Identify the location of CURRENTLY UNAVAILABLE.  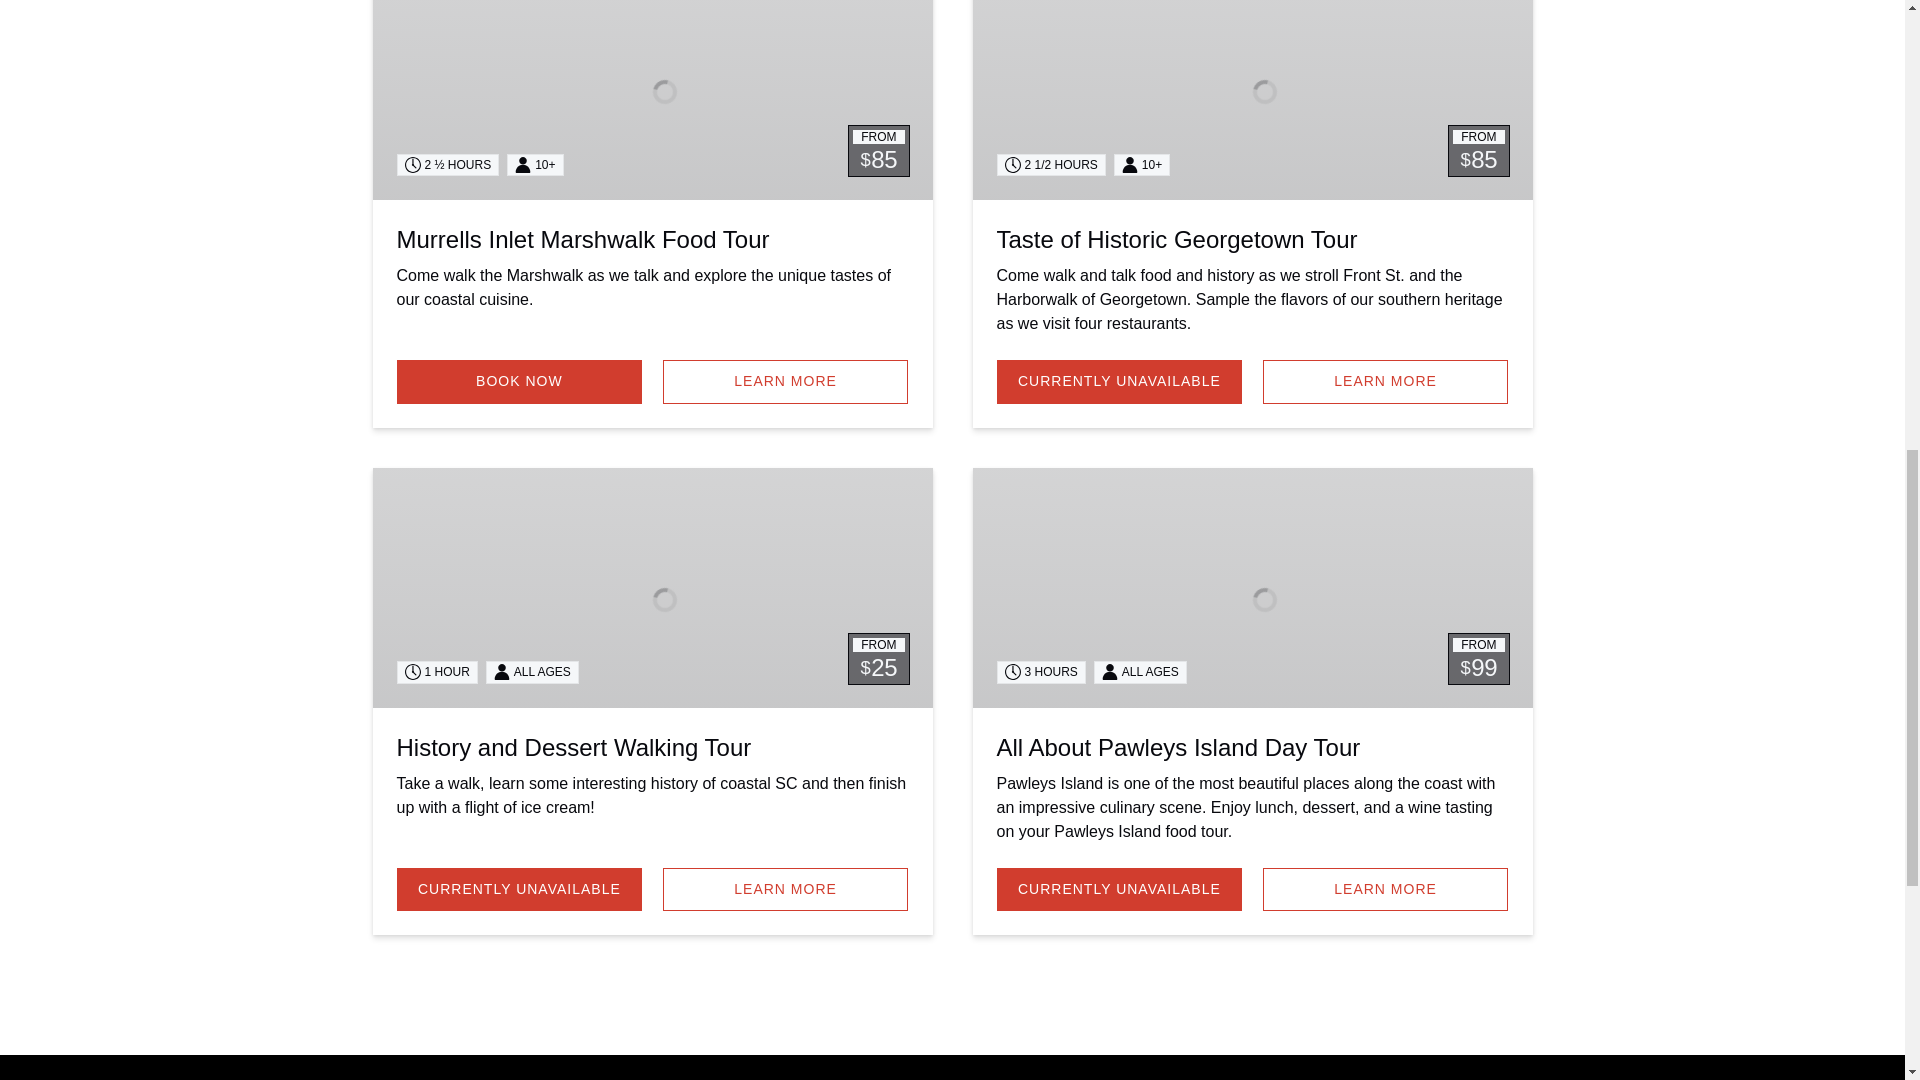
(1119, 381).